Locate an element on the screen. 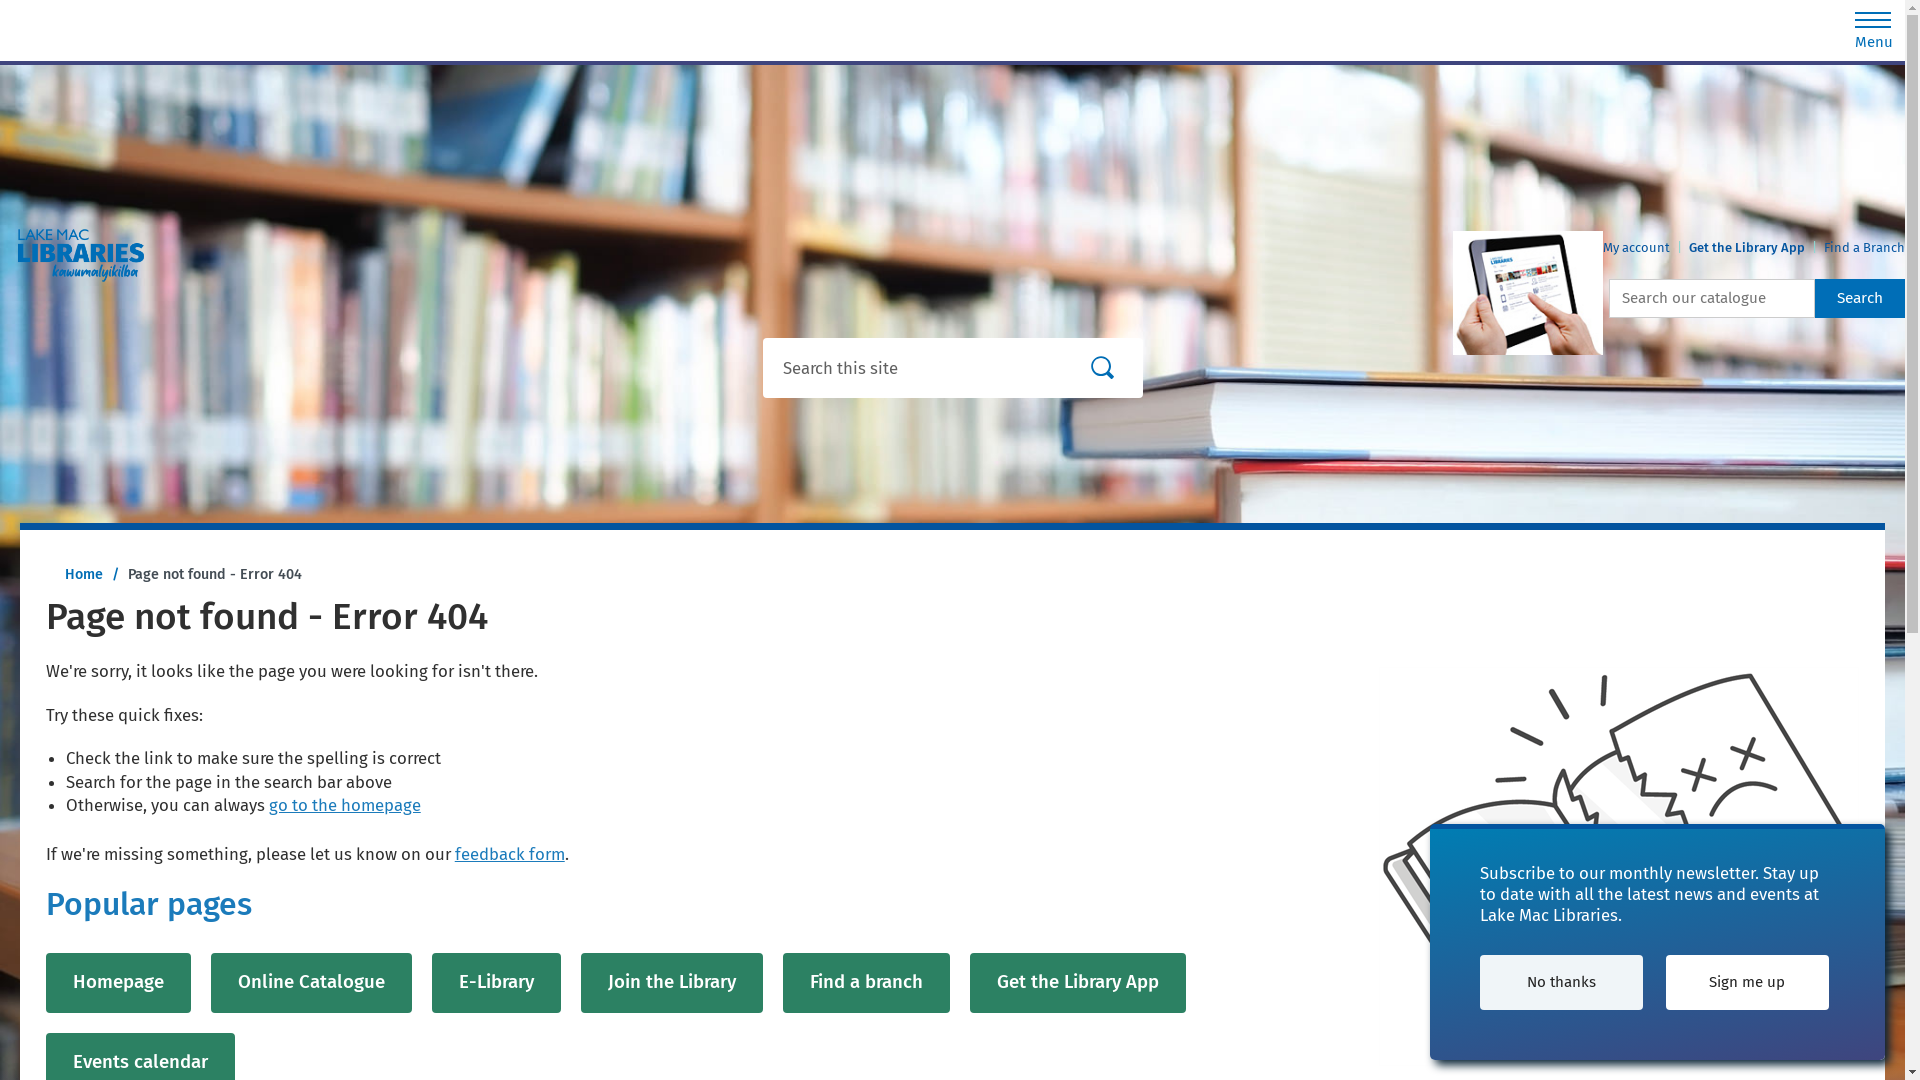  Menu is located at coordinates (1874, 24).